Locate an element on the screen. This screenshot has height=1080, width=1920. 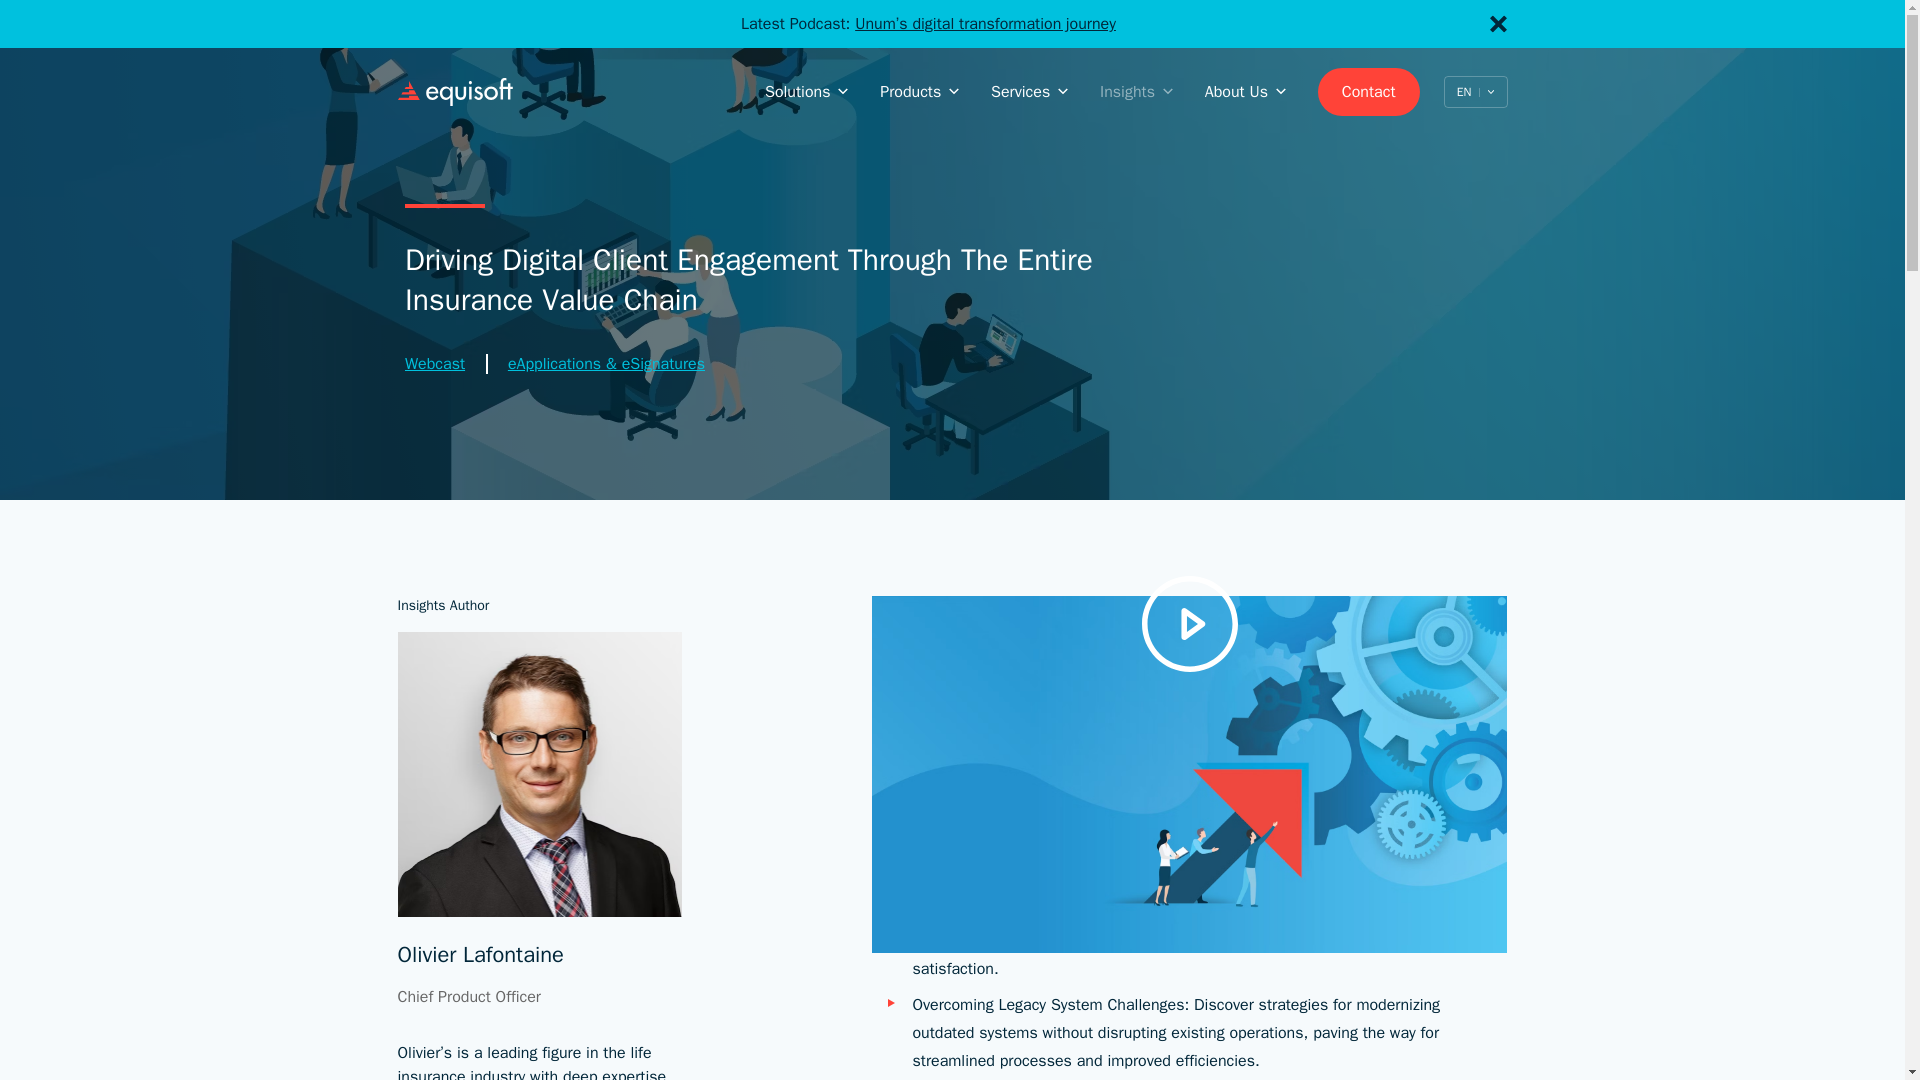
Solutions is located at coordinates (806, 92).